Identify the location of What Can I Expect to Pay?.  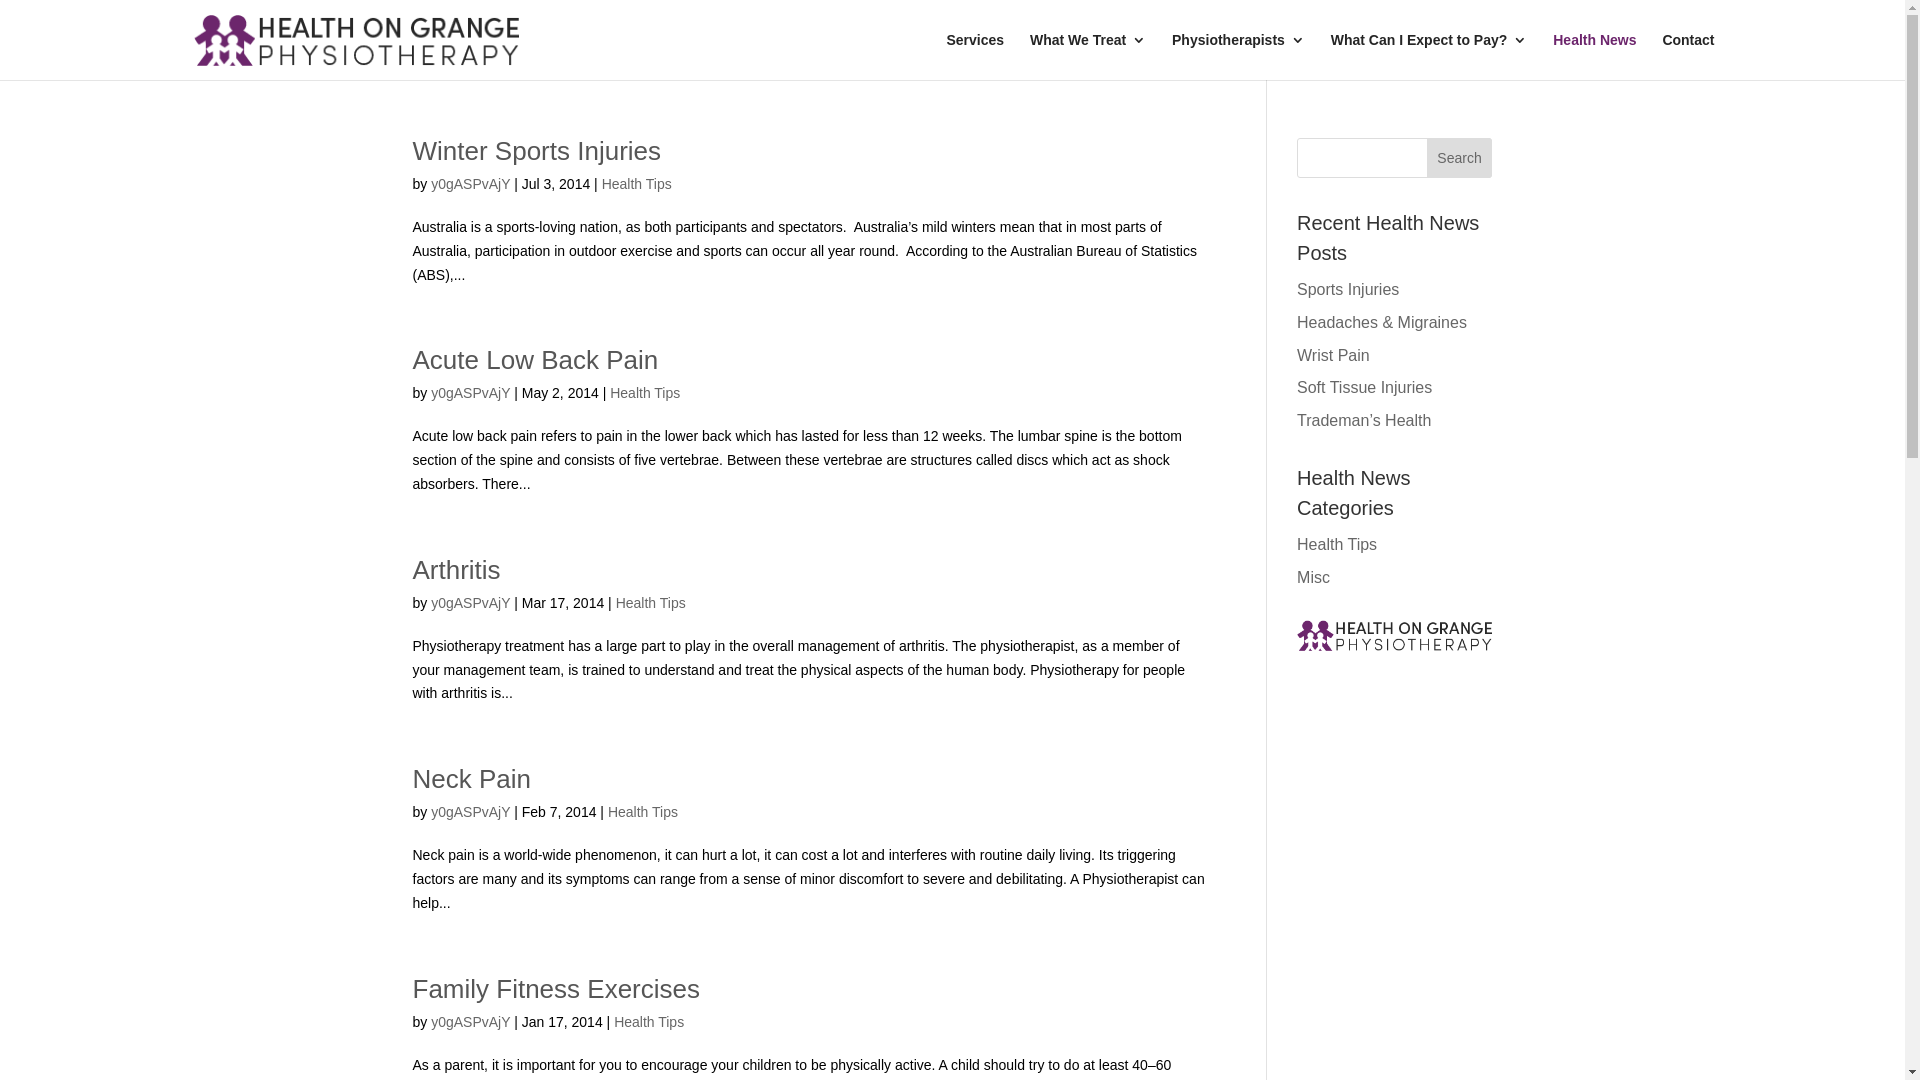
(1430, 56).